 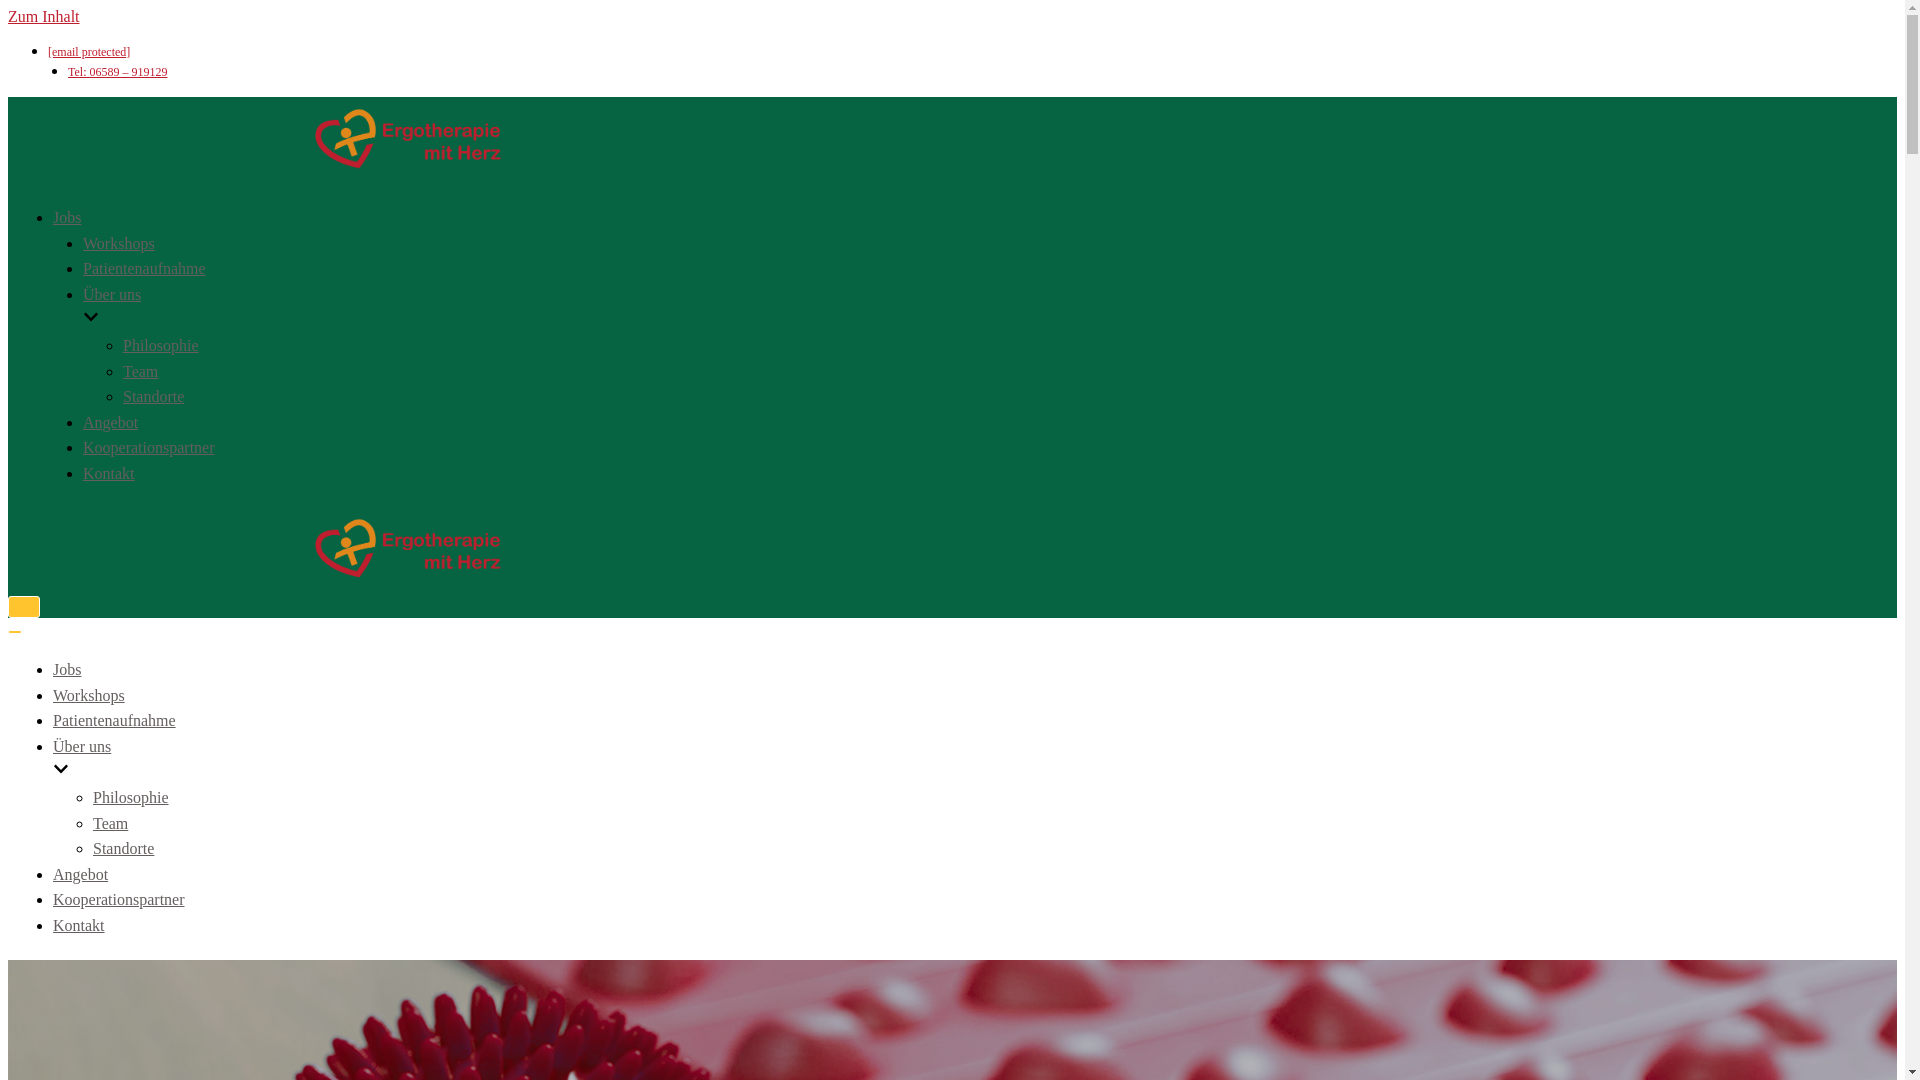 I want to click on Jobs, so click(x=66, y=217).